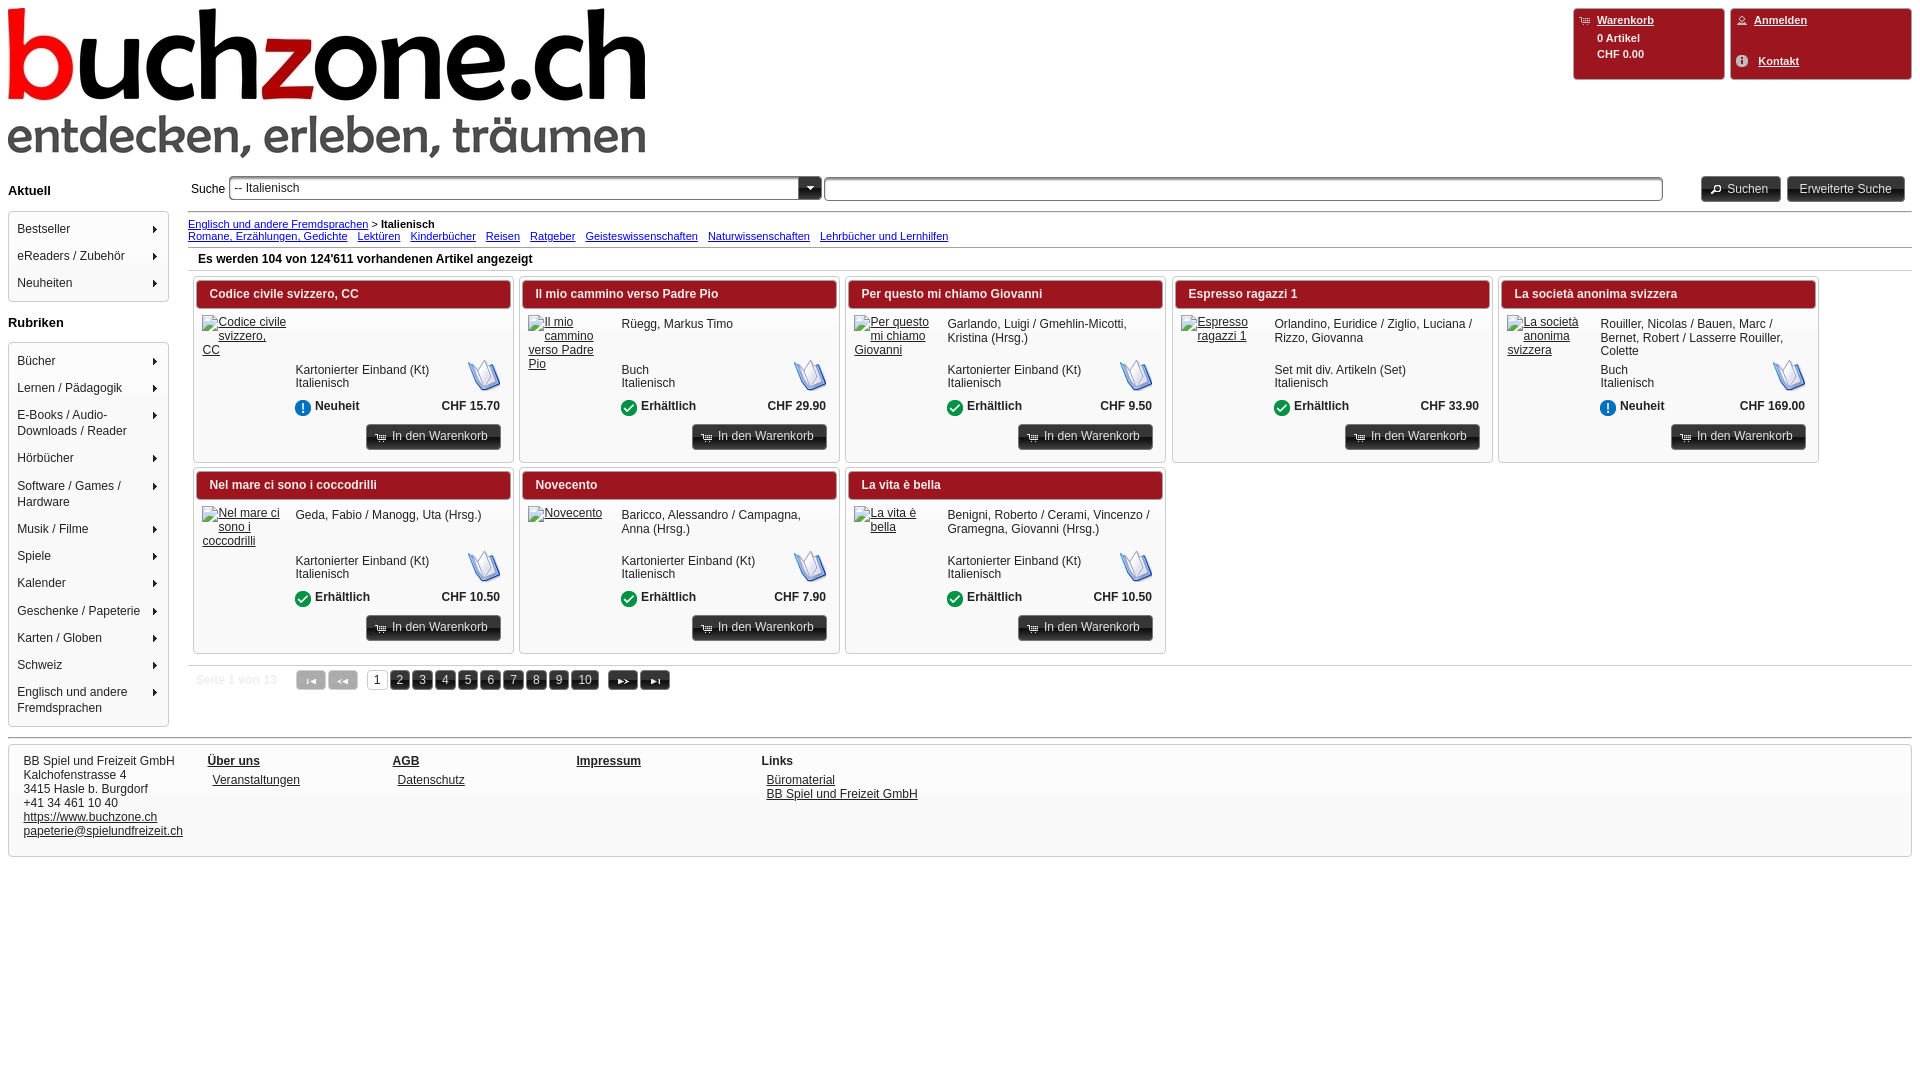 The height and width of the screenshot is (1080, 1920). What do you see at coordinates (244, 336) in the screenshot?
I see `Artikel anzeigen` at bounding box center [244, 336].